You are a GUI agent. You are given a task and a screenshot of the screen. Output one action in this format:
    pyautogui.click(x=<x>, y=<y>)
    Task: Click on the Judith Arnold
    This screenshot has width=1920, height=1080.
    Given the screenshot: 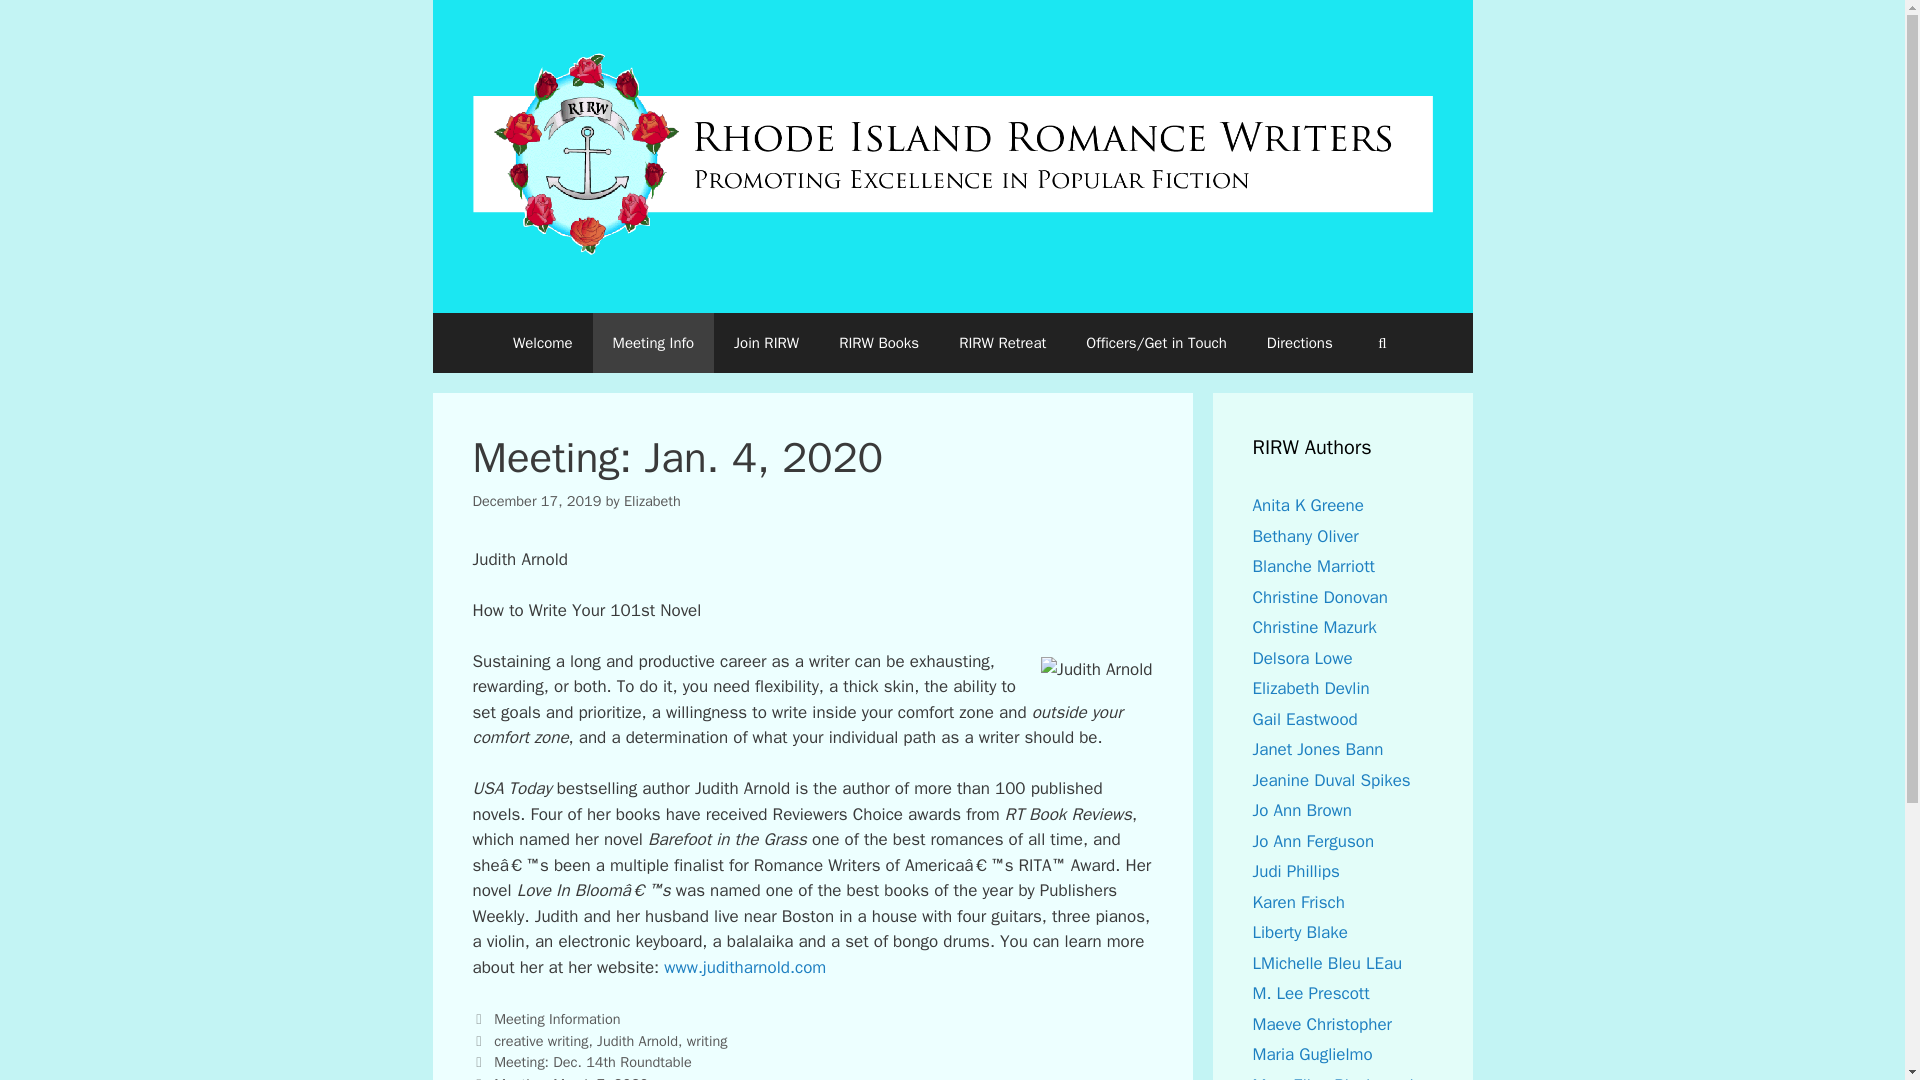 What is the action you would take?
    pyautogui.click(x=637, y=1040)
    